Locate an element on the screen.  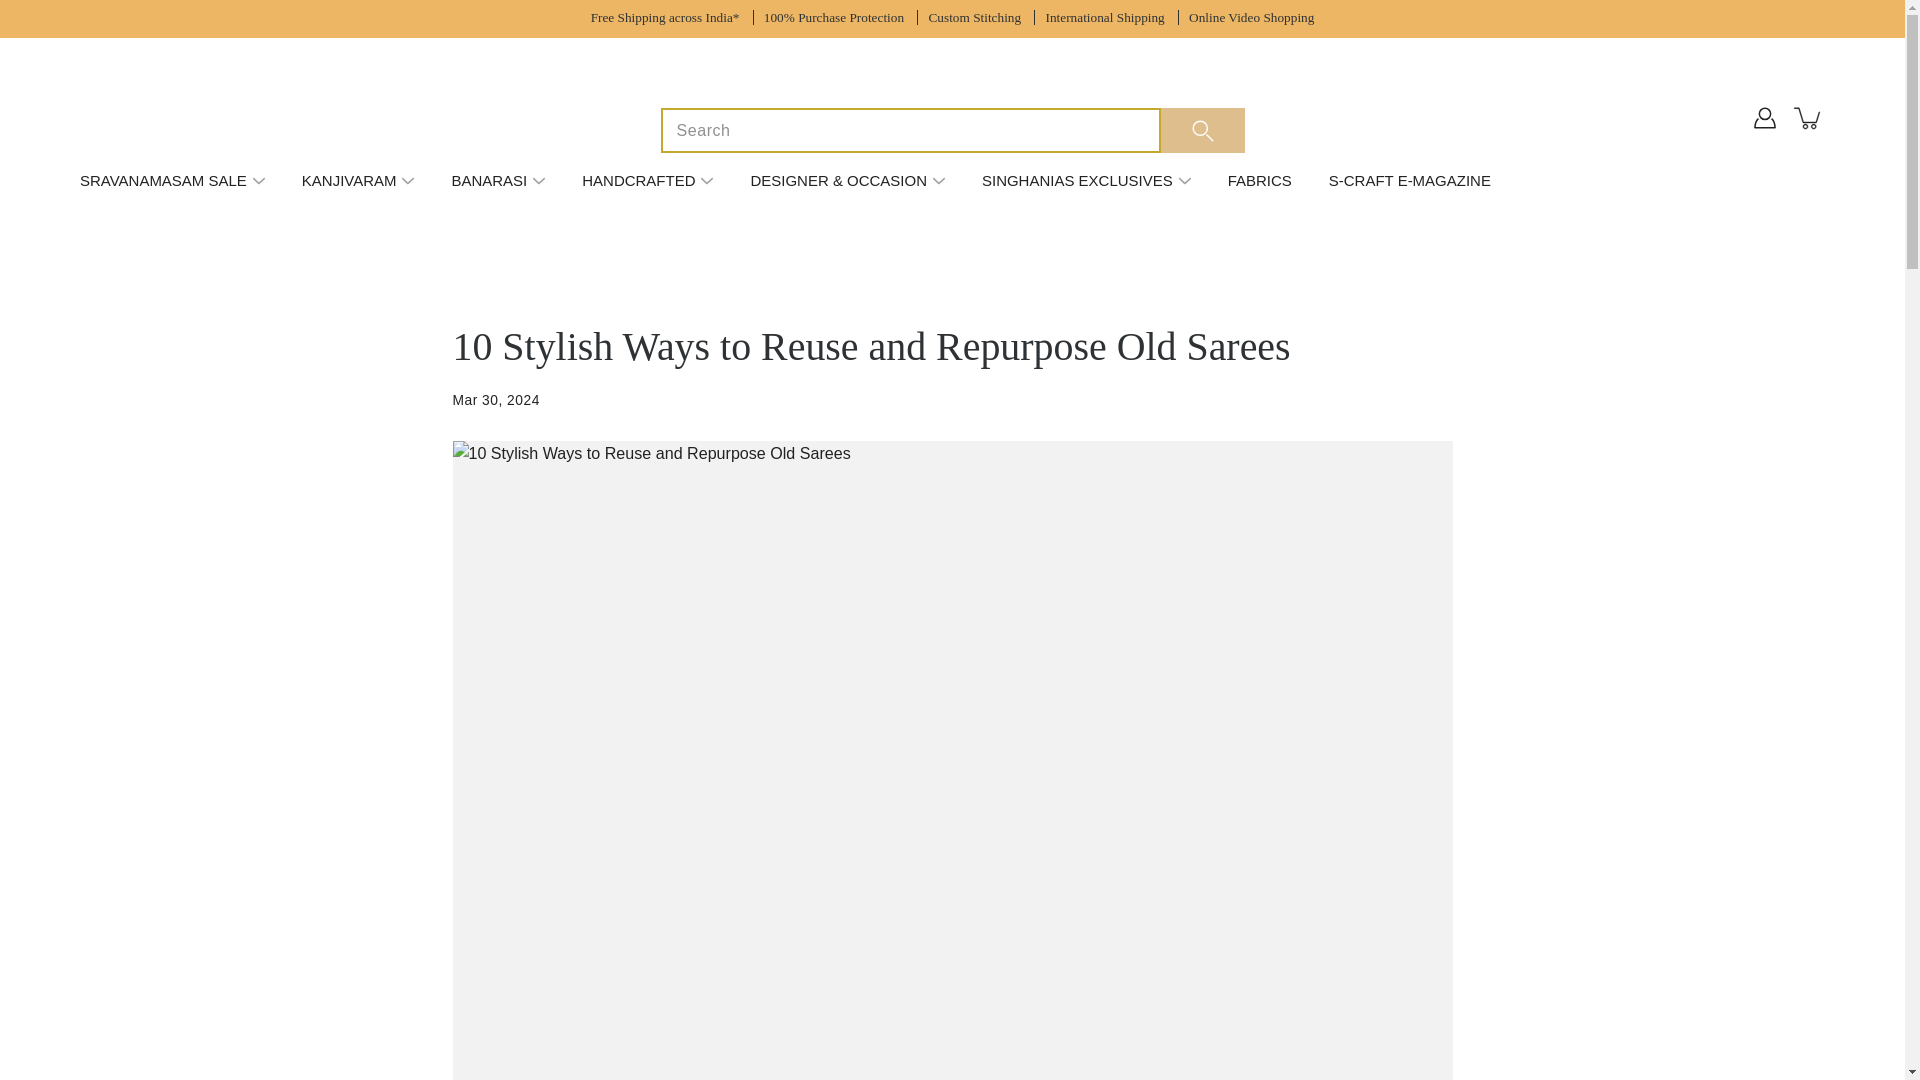
SRAVANAMASAM SALE is located at coordinates (164, 180).